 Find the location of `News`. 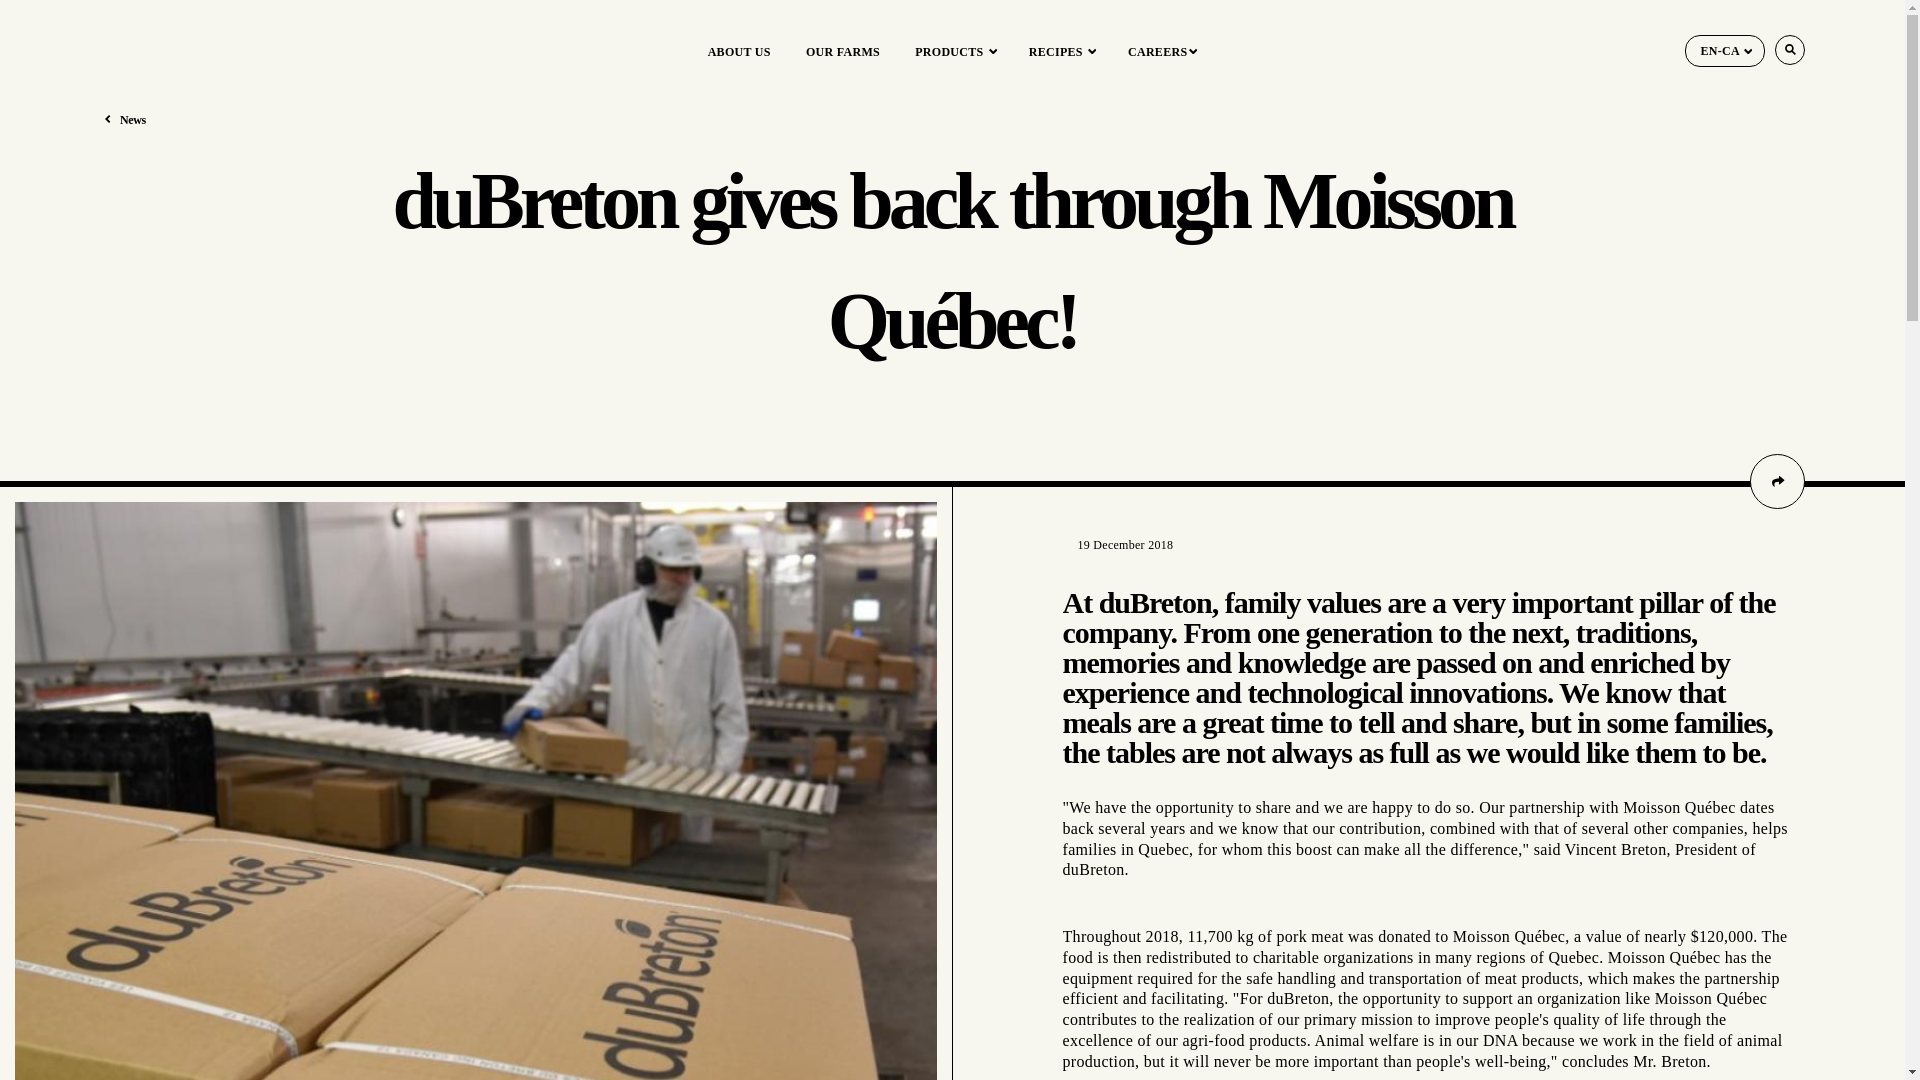

News is located at coordinates (132, 120).